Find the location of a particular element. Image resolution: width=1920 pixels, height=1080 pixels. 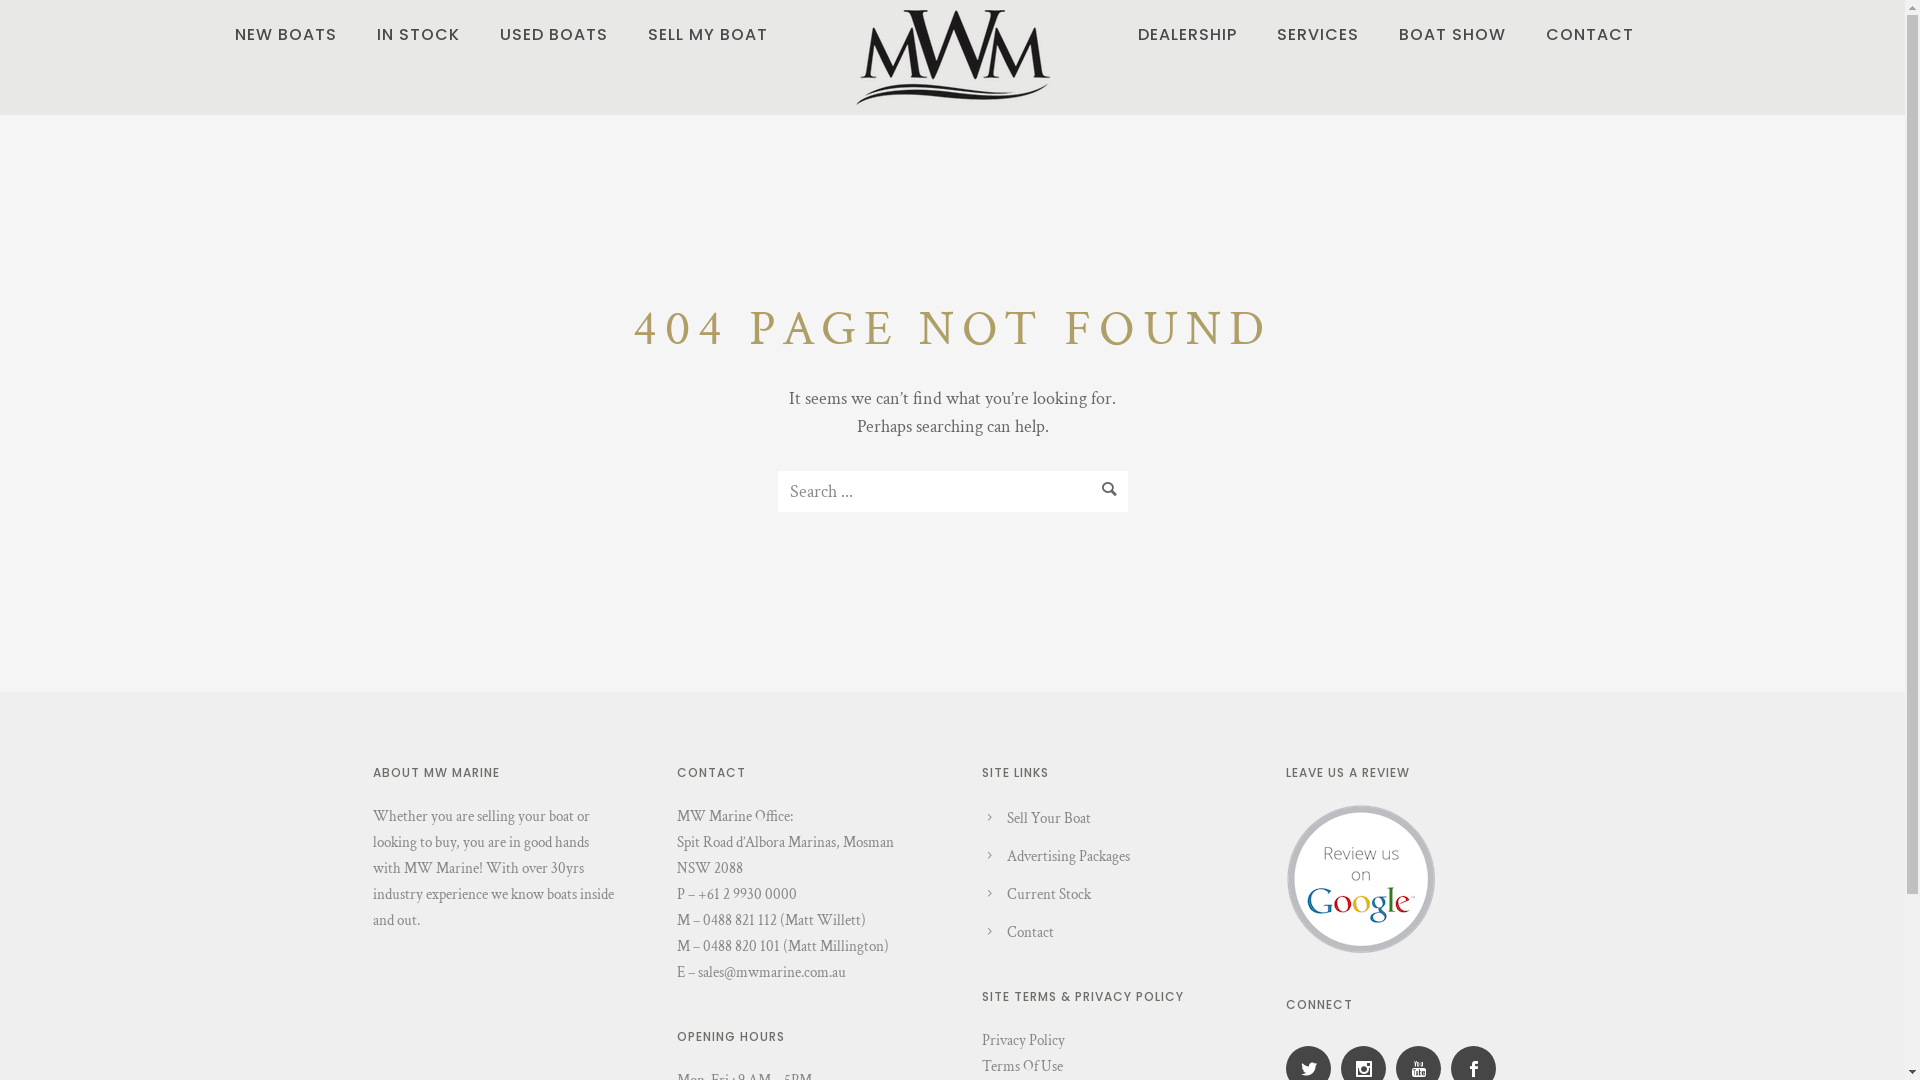

BOAT SHOW is located at coordinates (1452, 34).